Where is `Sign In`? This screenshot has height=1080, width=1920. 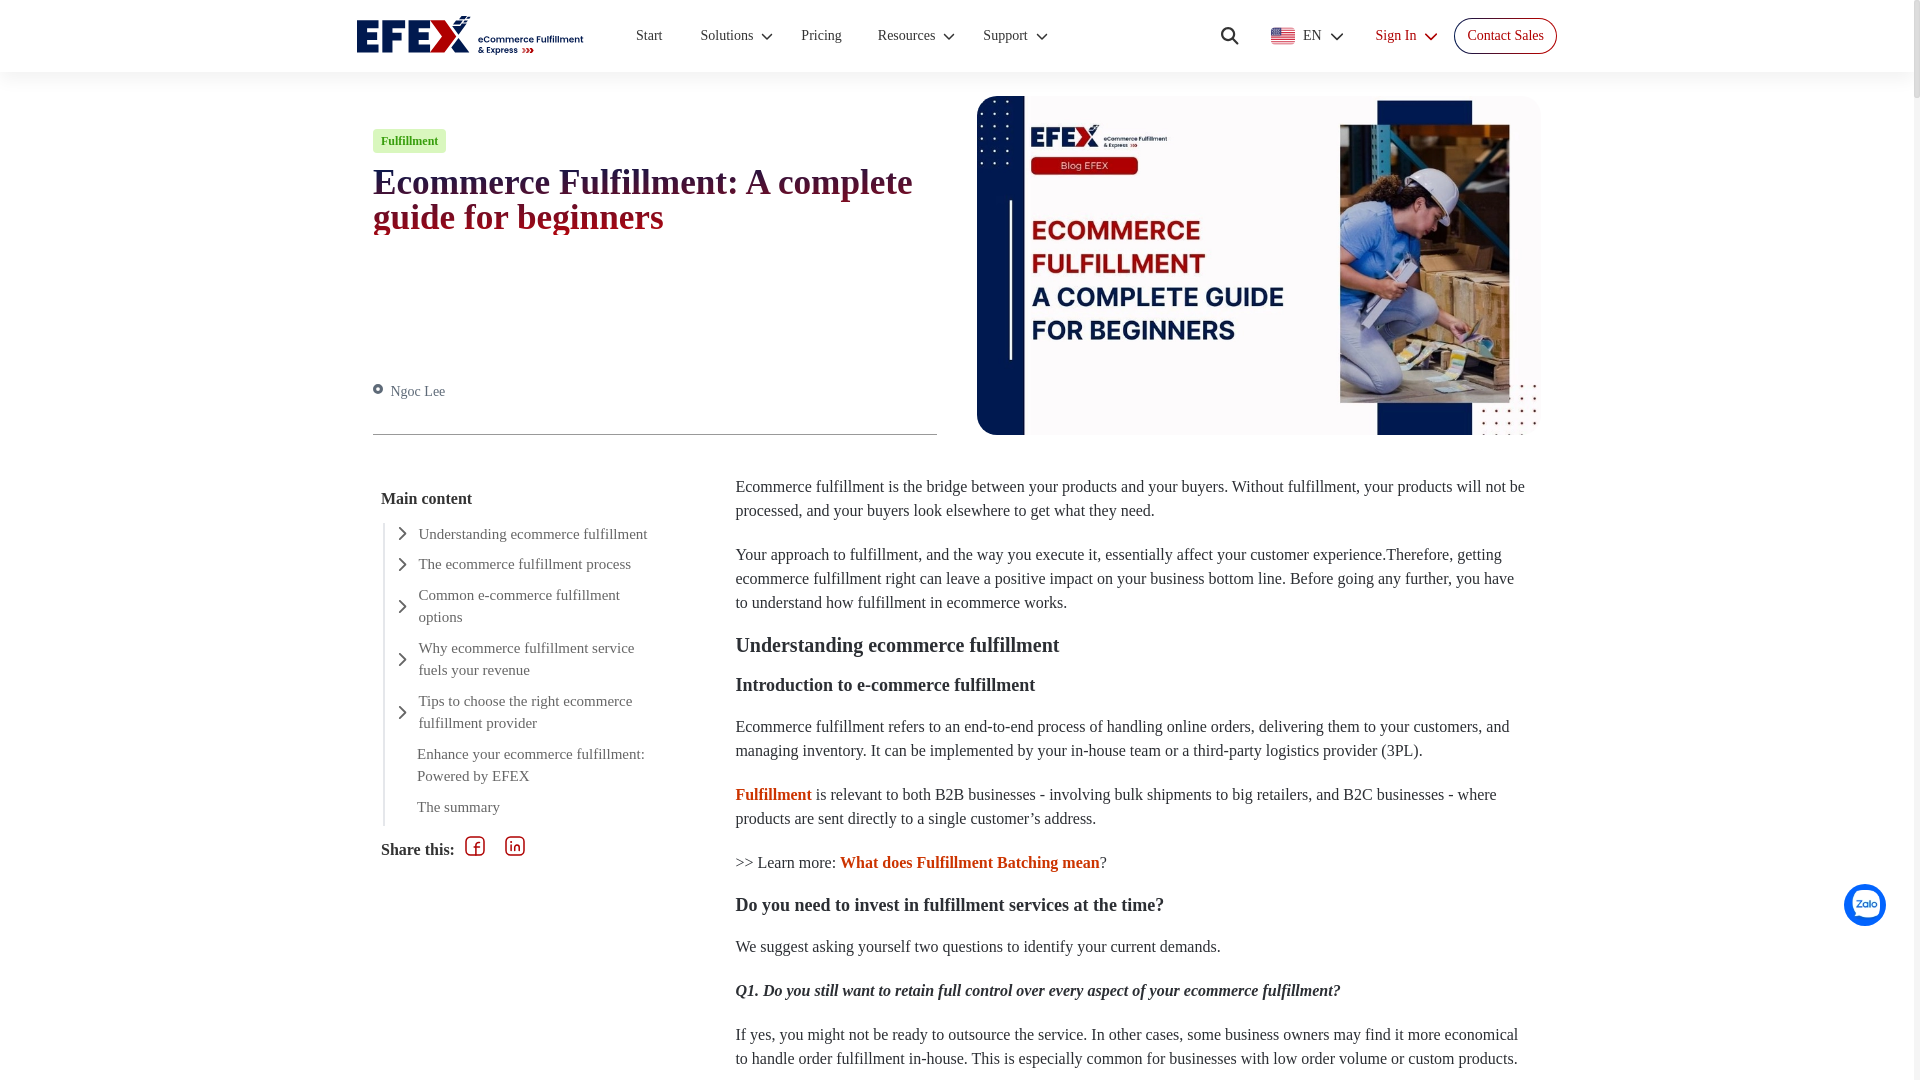 Sign In is located at coordinates (1407, 36).